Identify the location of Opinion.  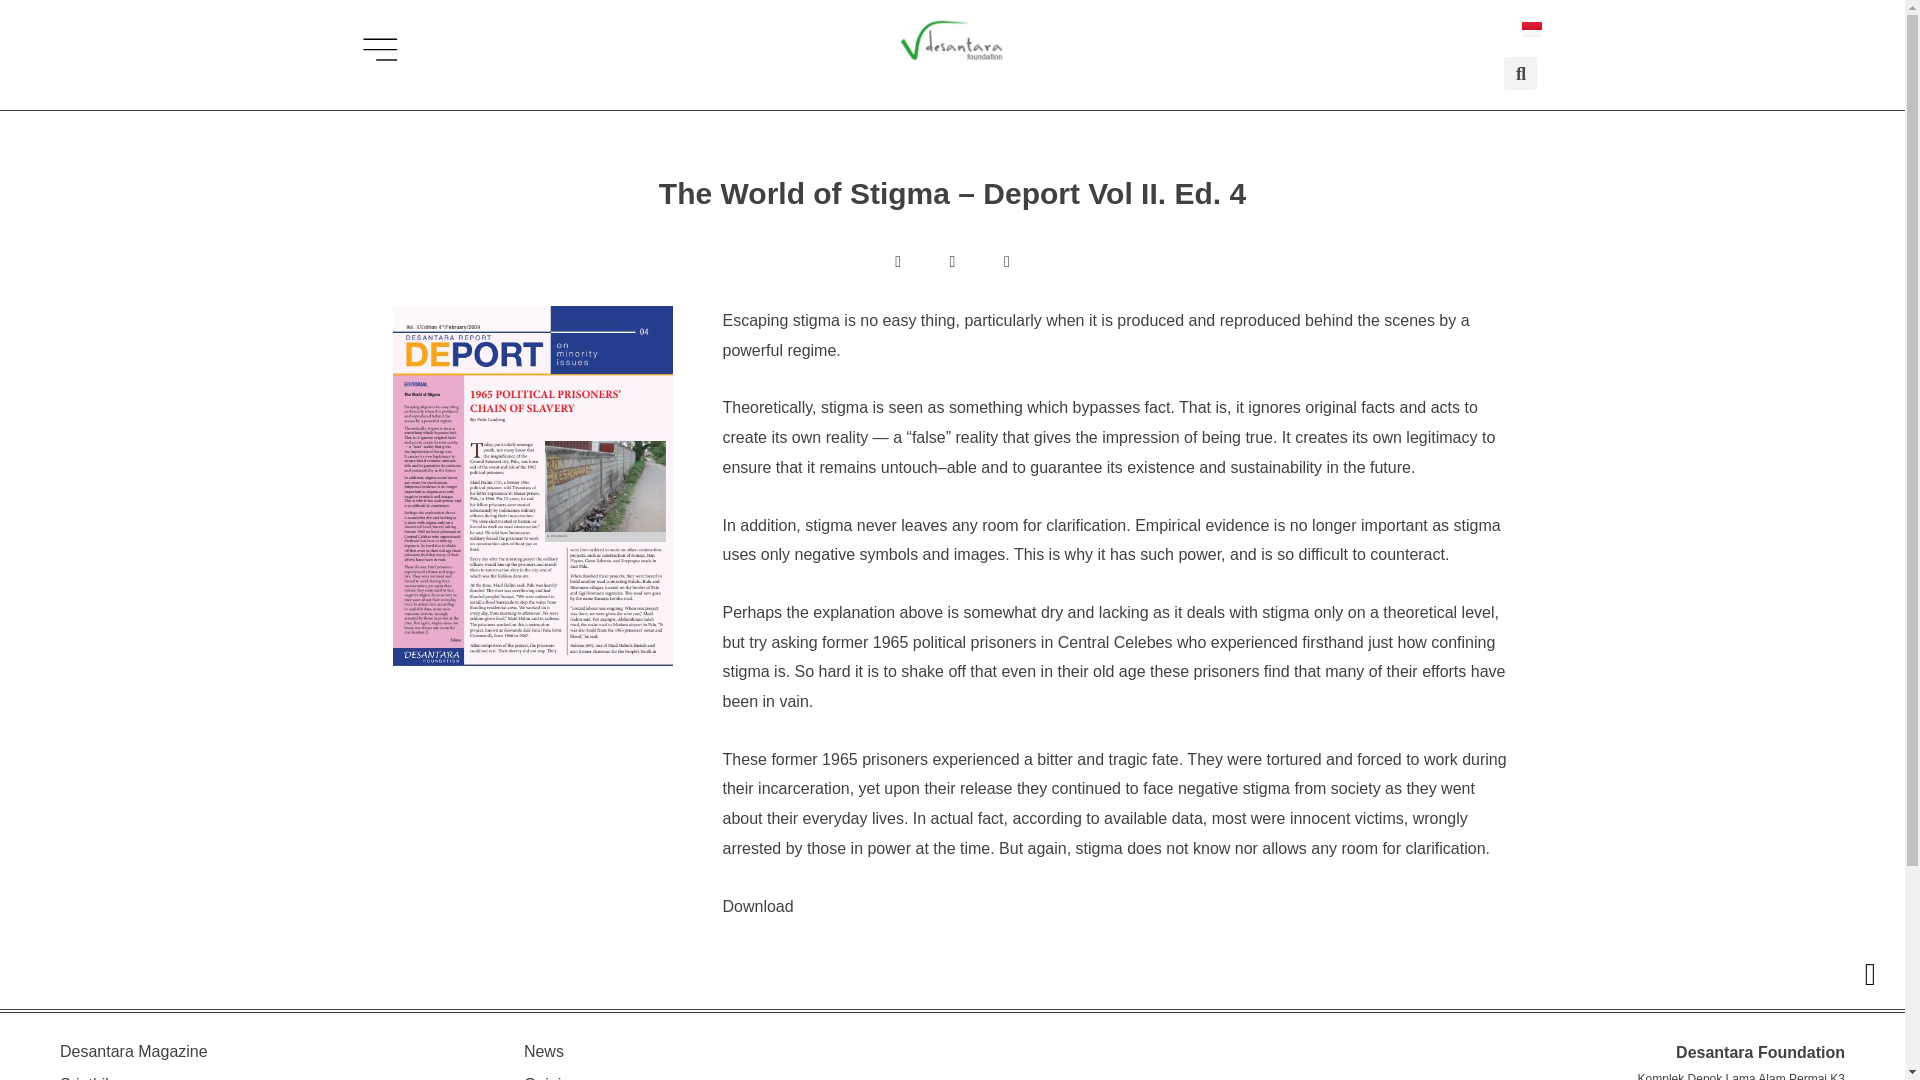
(552, 1078).